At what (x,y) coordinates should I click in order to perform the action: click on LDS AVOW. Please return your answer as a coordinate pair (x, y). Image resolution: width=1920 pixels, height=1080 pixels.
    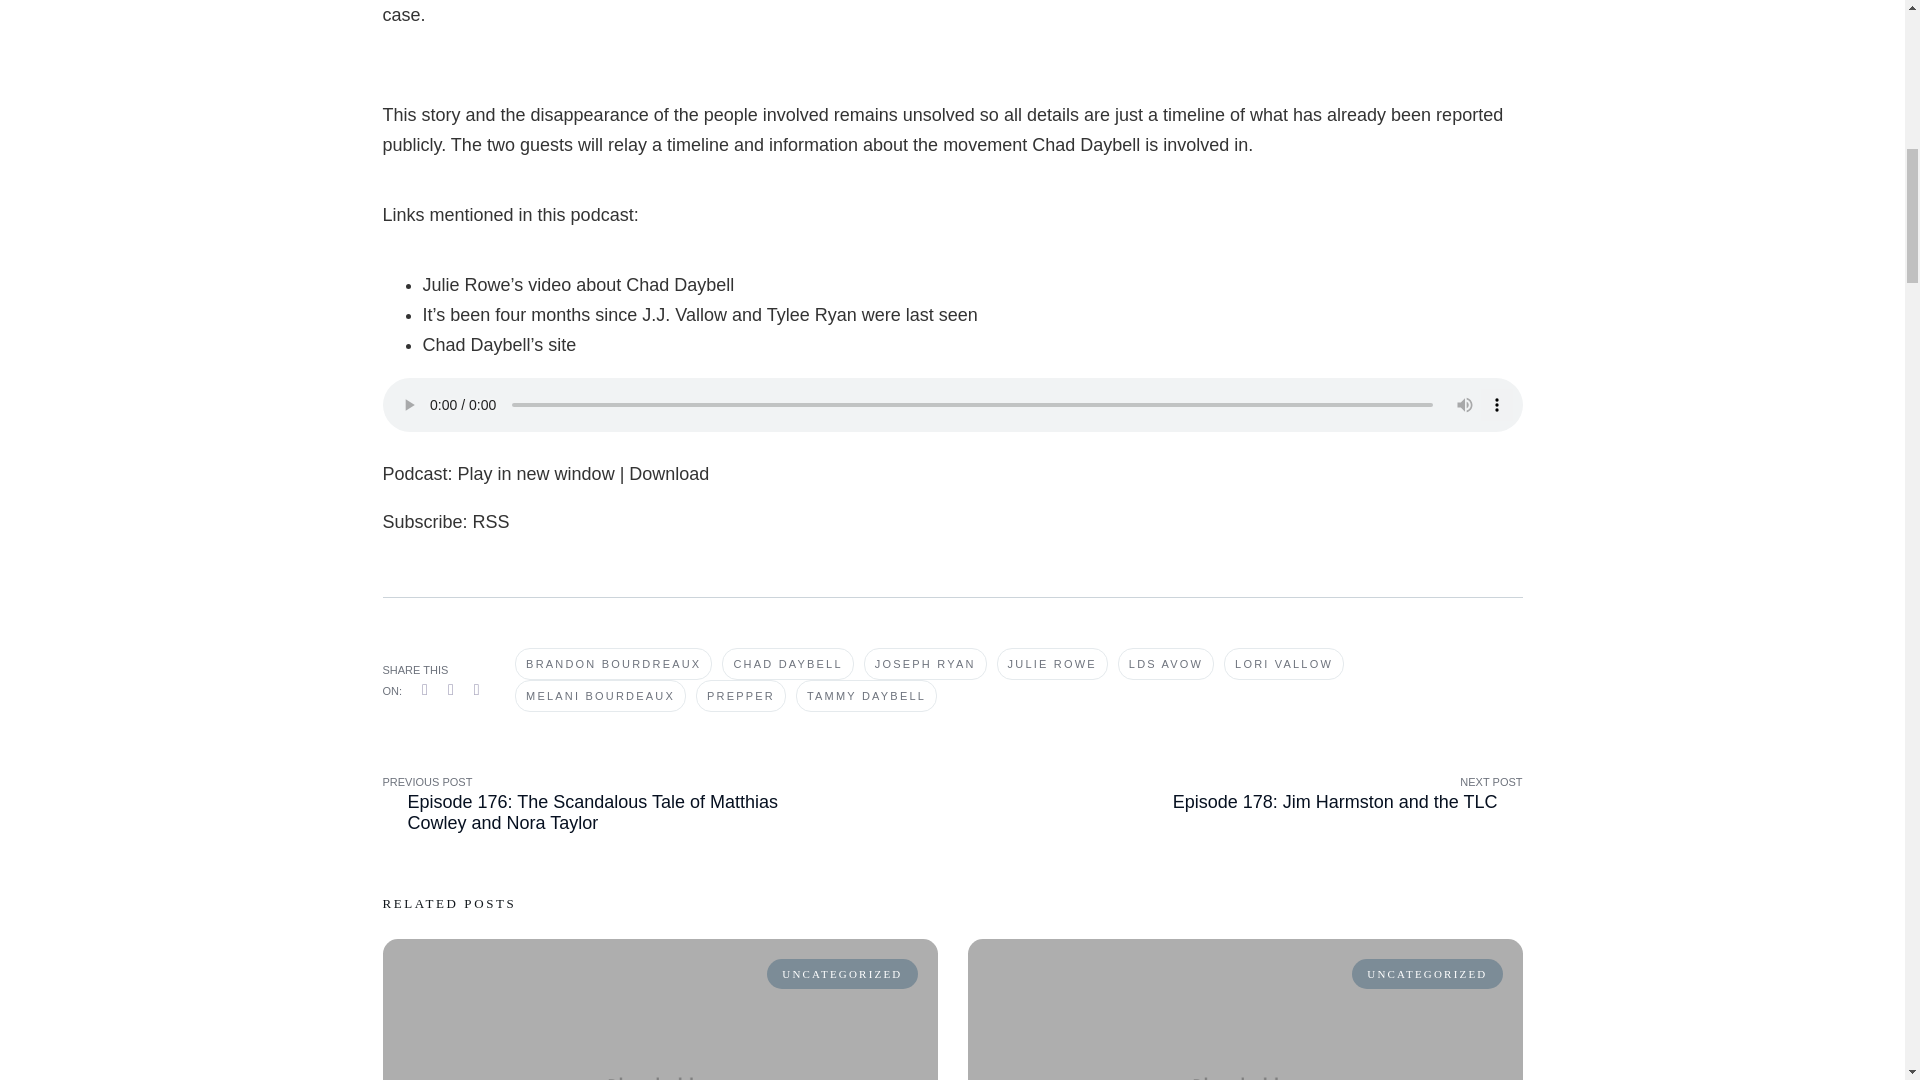
    Looking at the image, I should click on (1165, 664).